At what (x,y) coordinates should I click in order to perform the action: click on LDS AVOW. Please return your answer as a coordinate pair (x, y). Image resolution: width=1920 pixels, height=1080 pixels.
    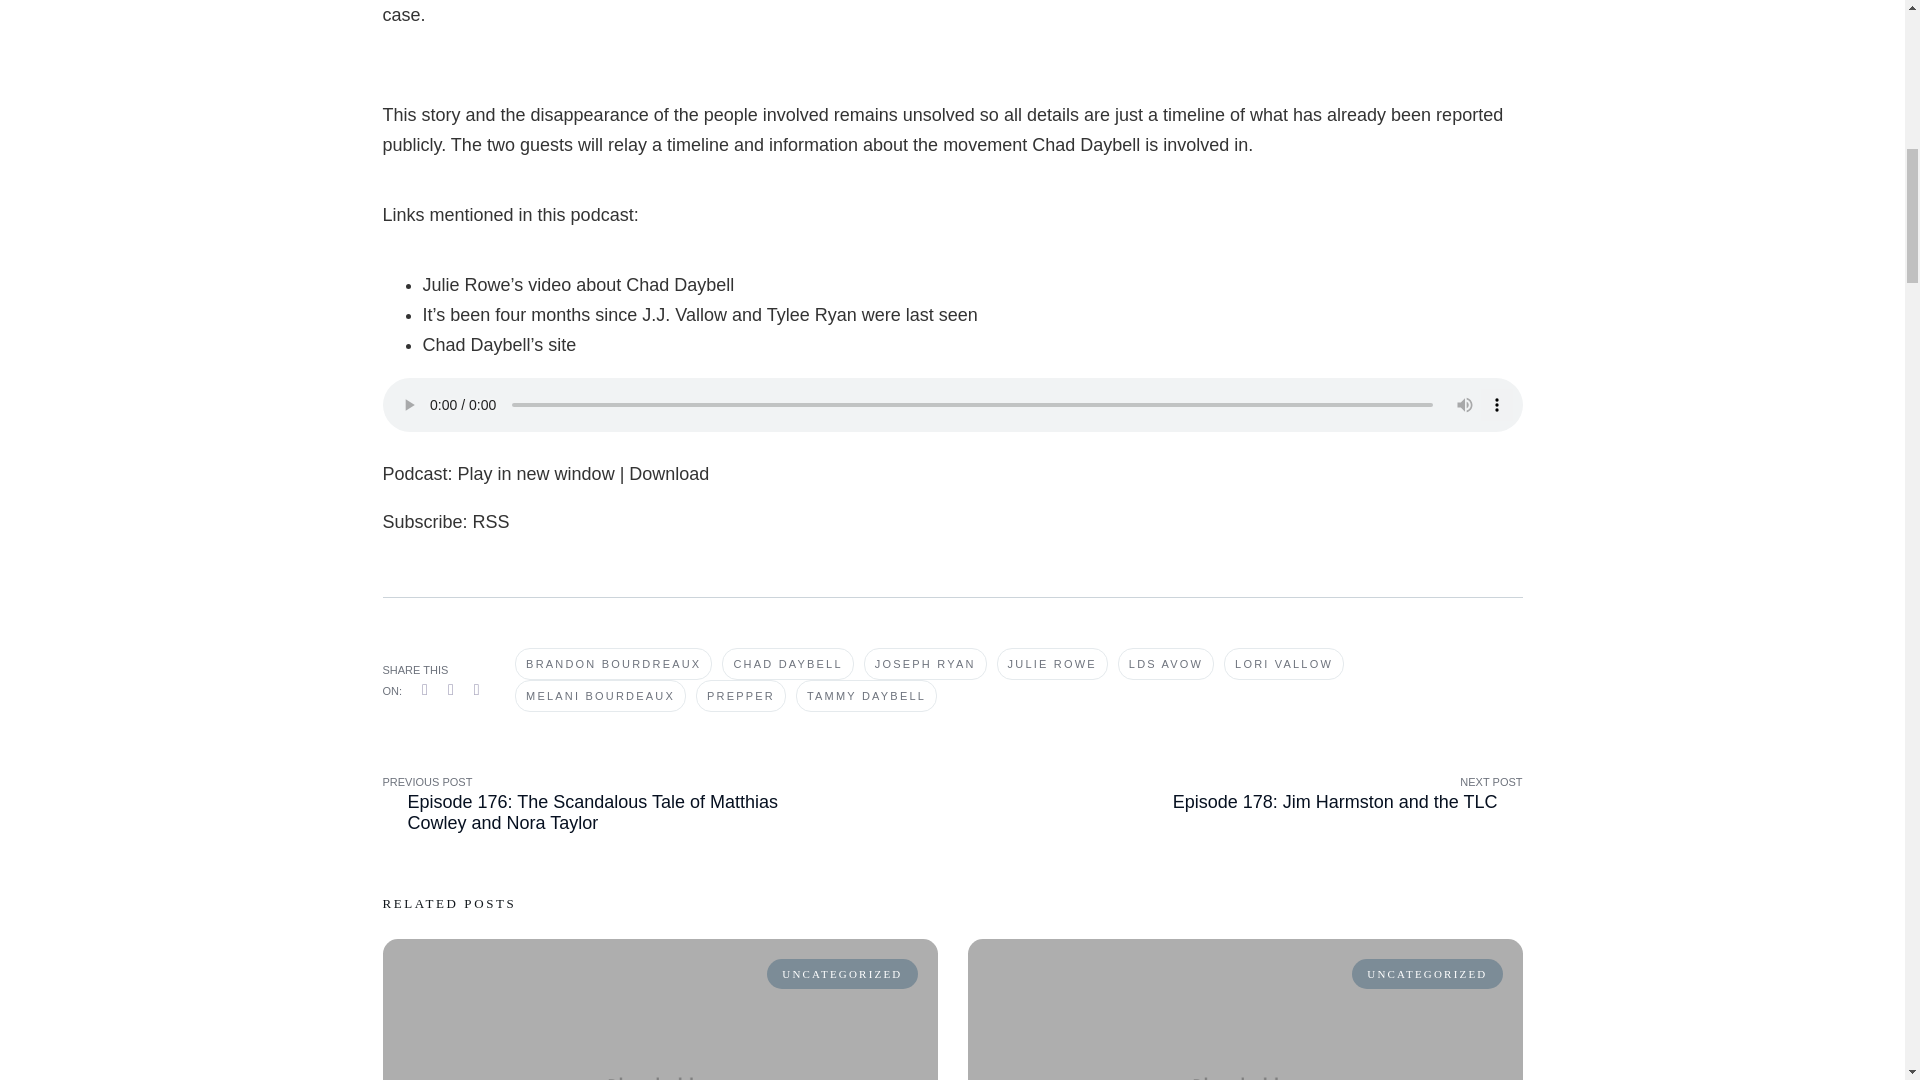
    Looking at the image, I should click on (1165, 664).